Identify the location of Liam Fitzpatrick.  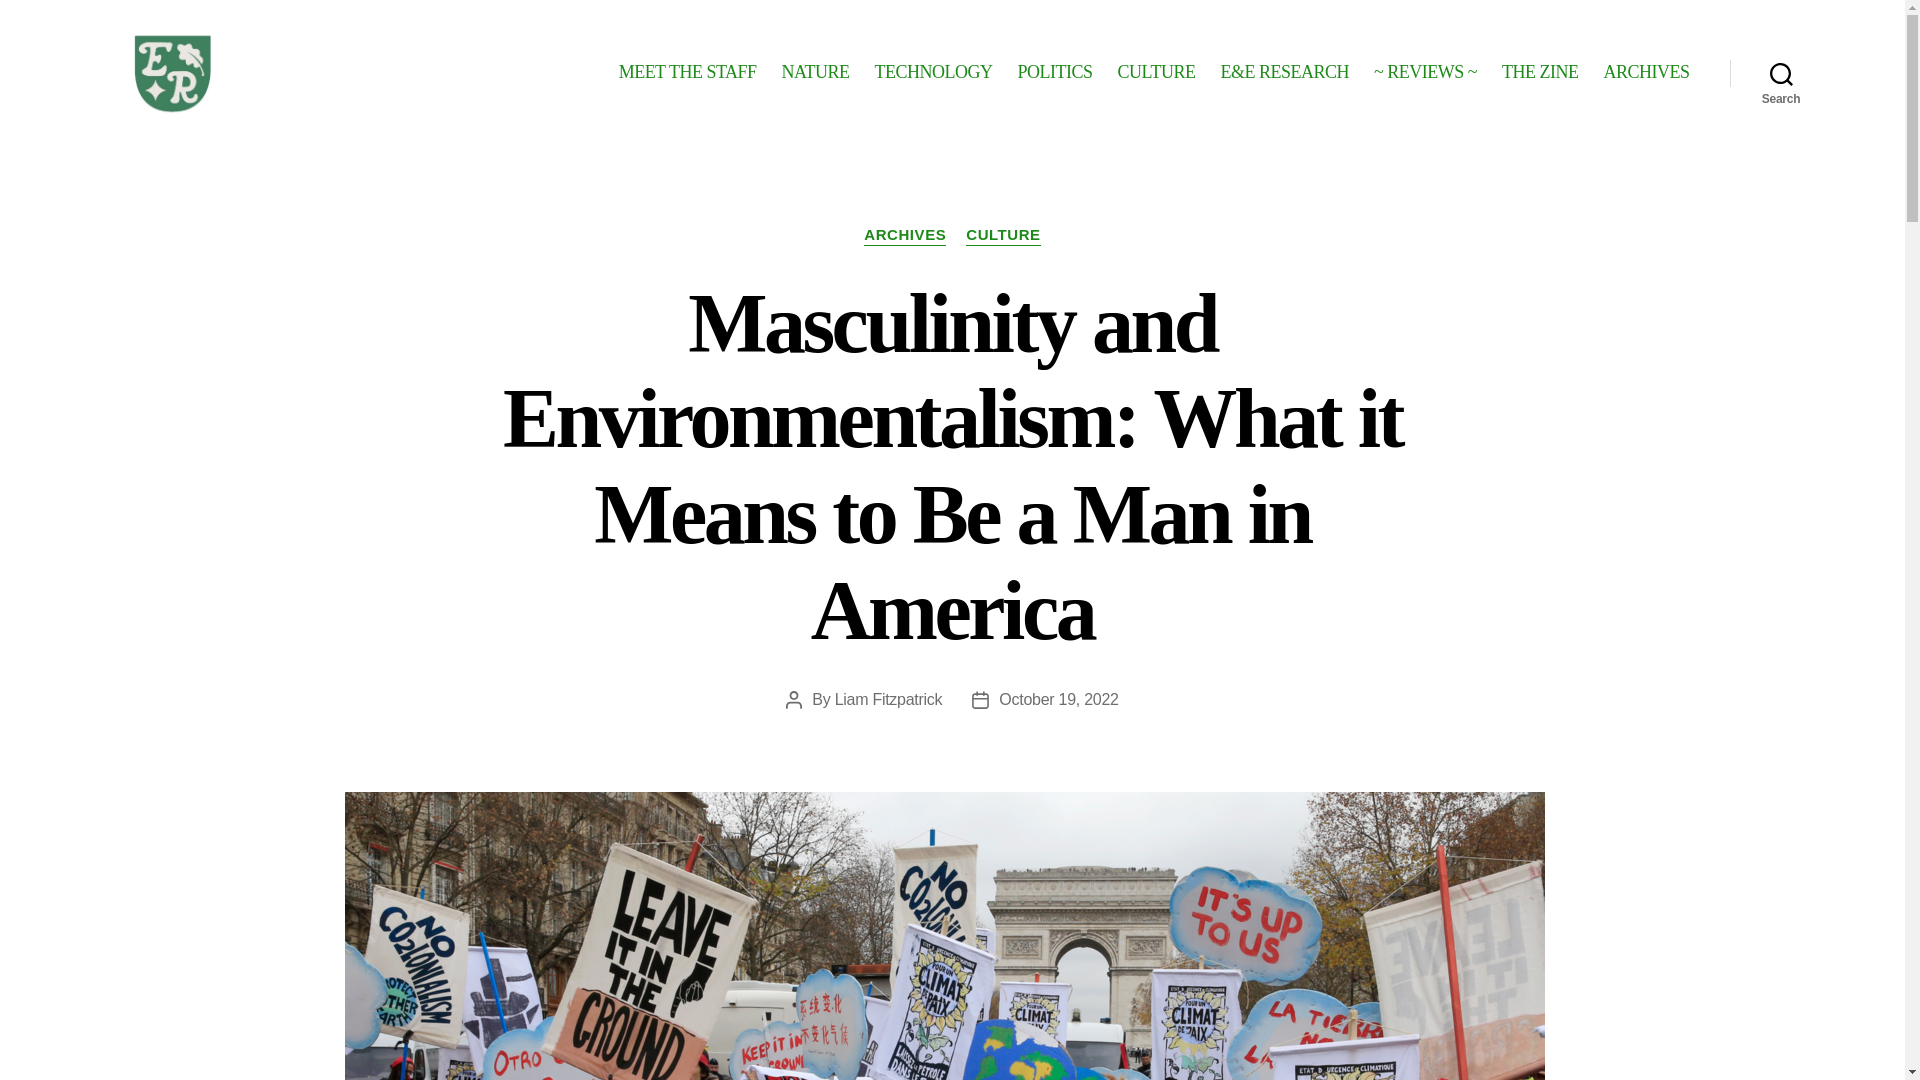
(888, 700).